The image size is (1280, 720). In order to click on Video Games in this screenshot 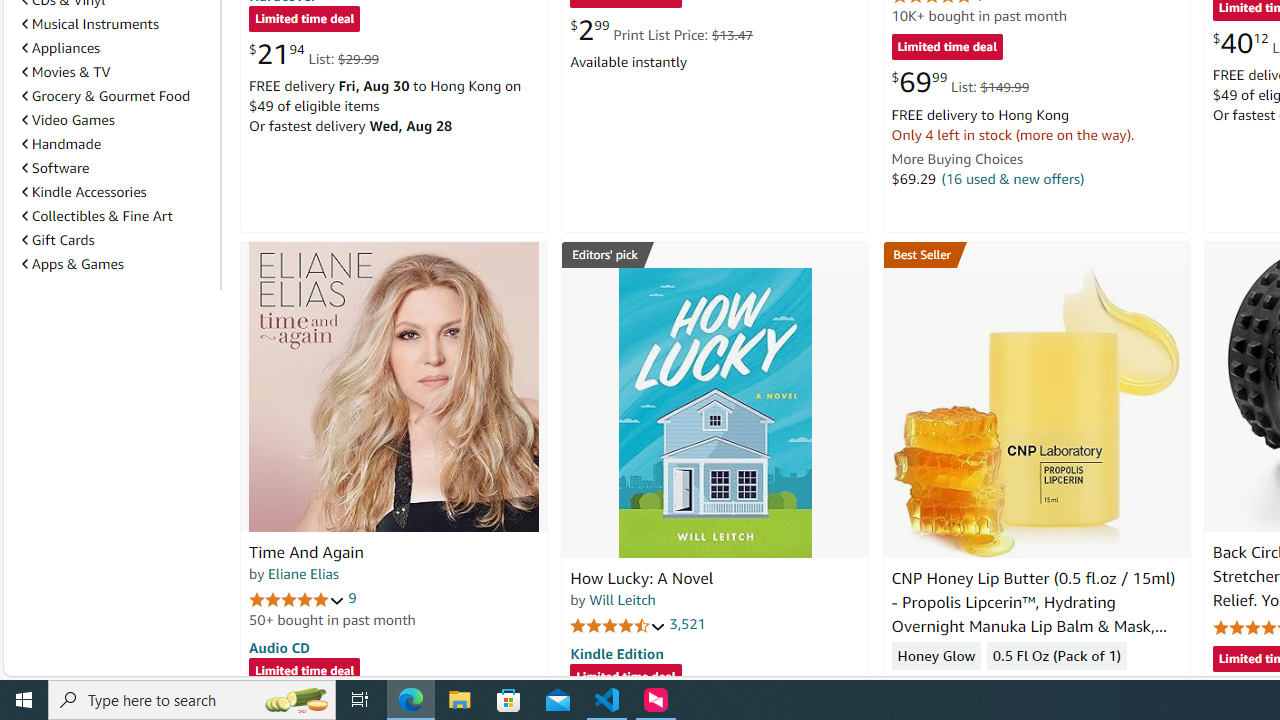, I will do `click(68, 119)`.